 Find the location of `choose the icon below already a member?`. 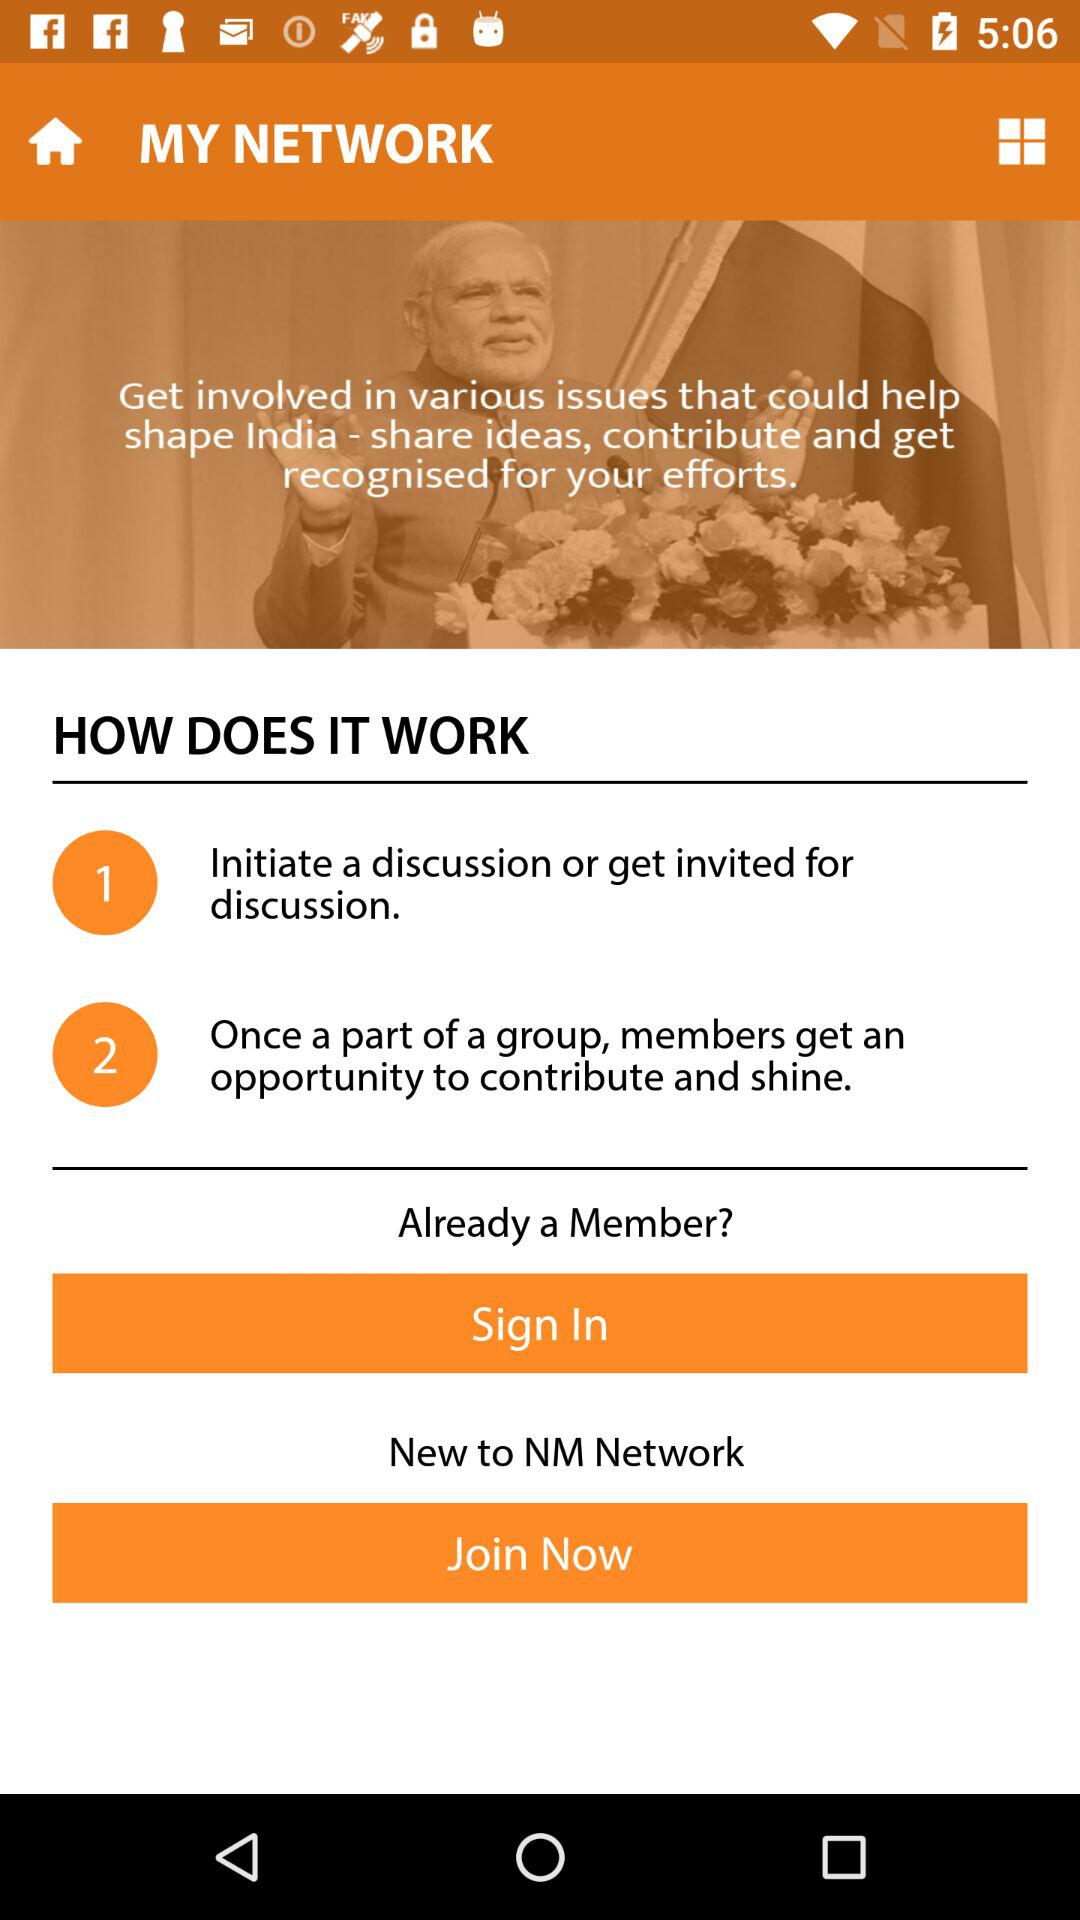

choose the icon below already a member? is located at coordinates (540, 1323).